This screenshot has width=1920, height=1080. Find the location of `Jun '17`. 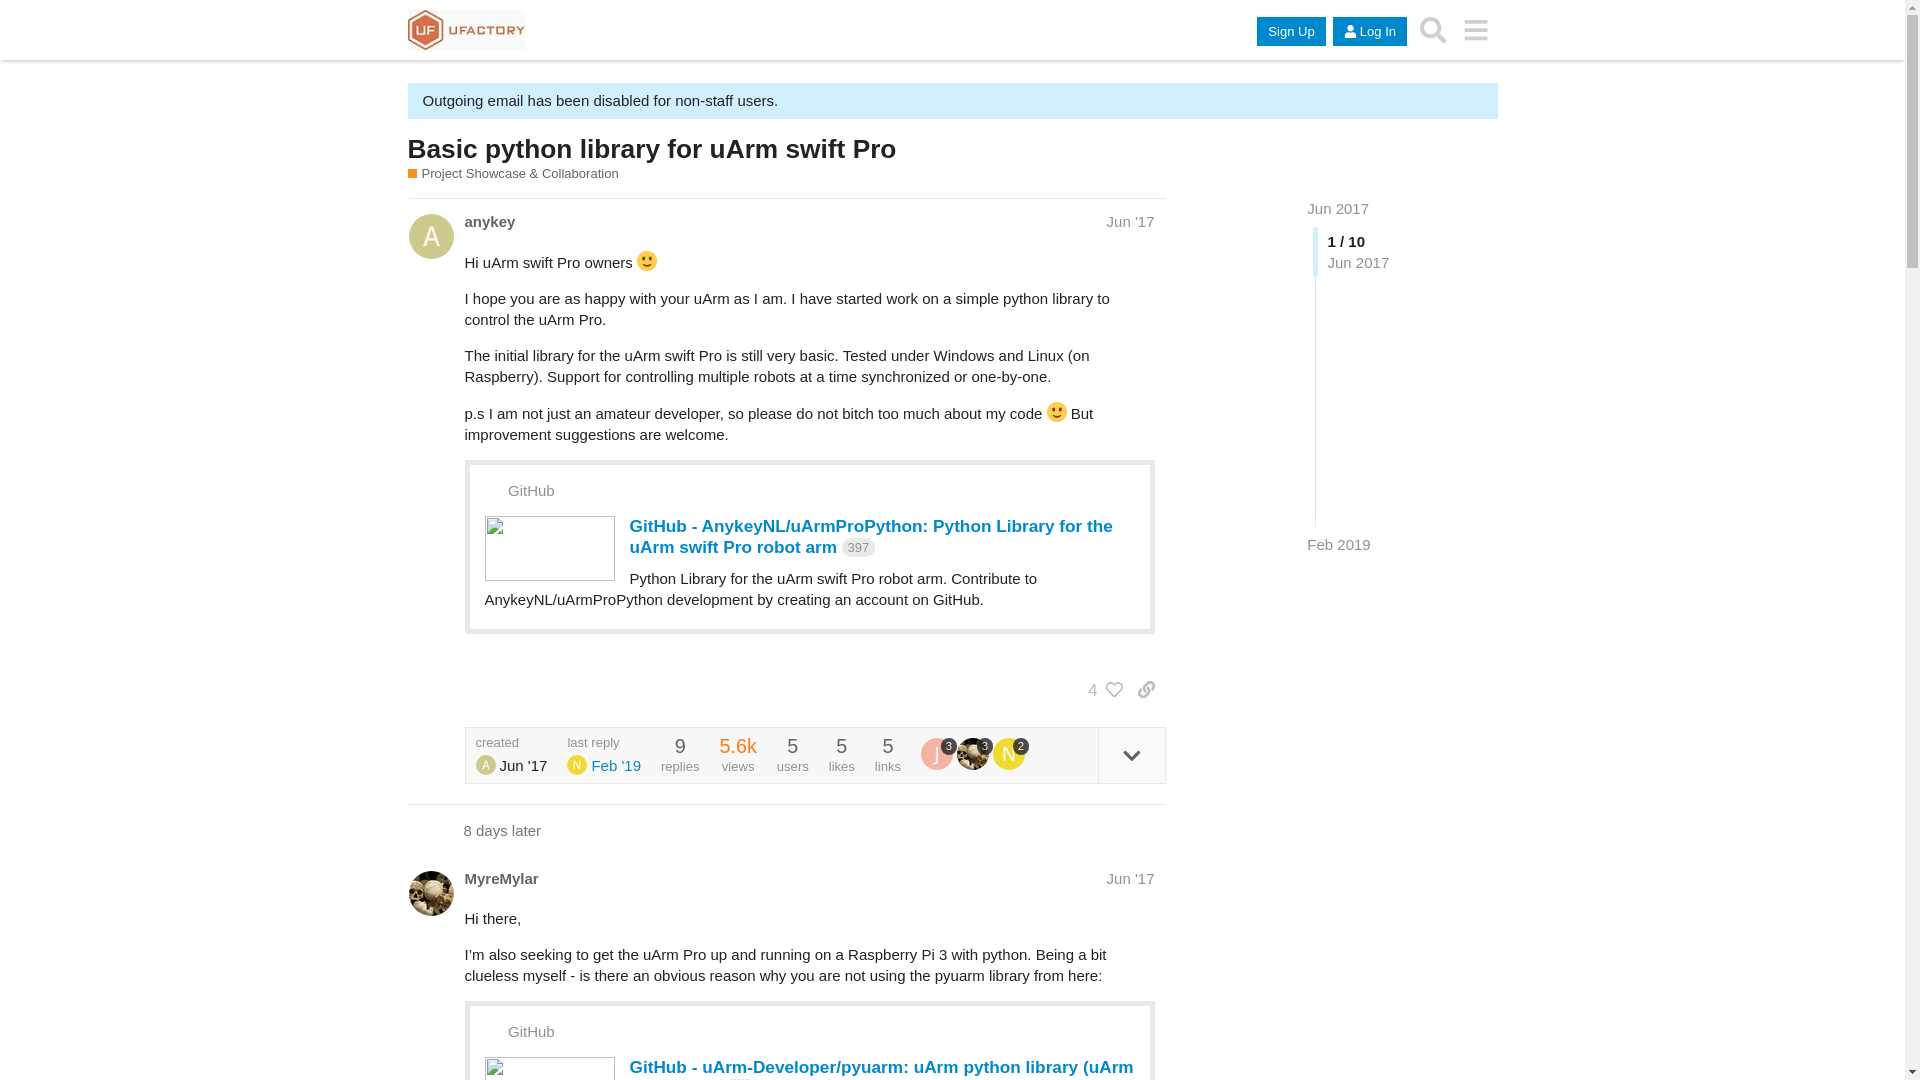

Jun '17 is located at coordinates (1131, 222).